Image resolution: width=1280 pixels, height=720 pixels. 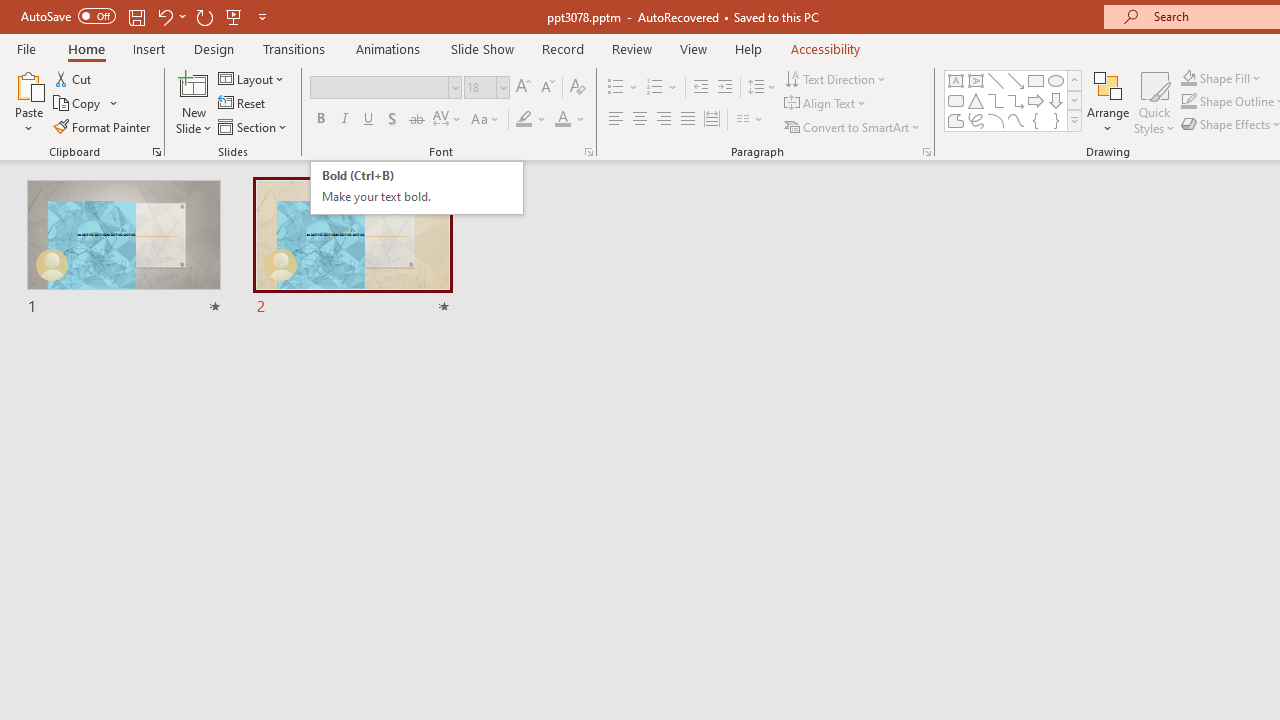 I want to click on Center, so click(x=640, y=120).